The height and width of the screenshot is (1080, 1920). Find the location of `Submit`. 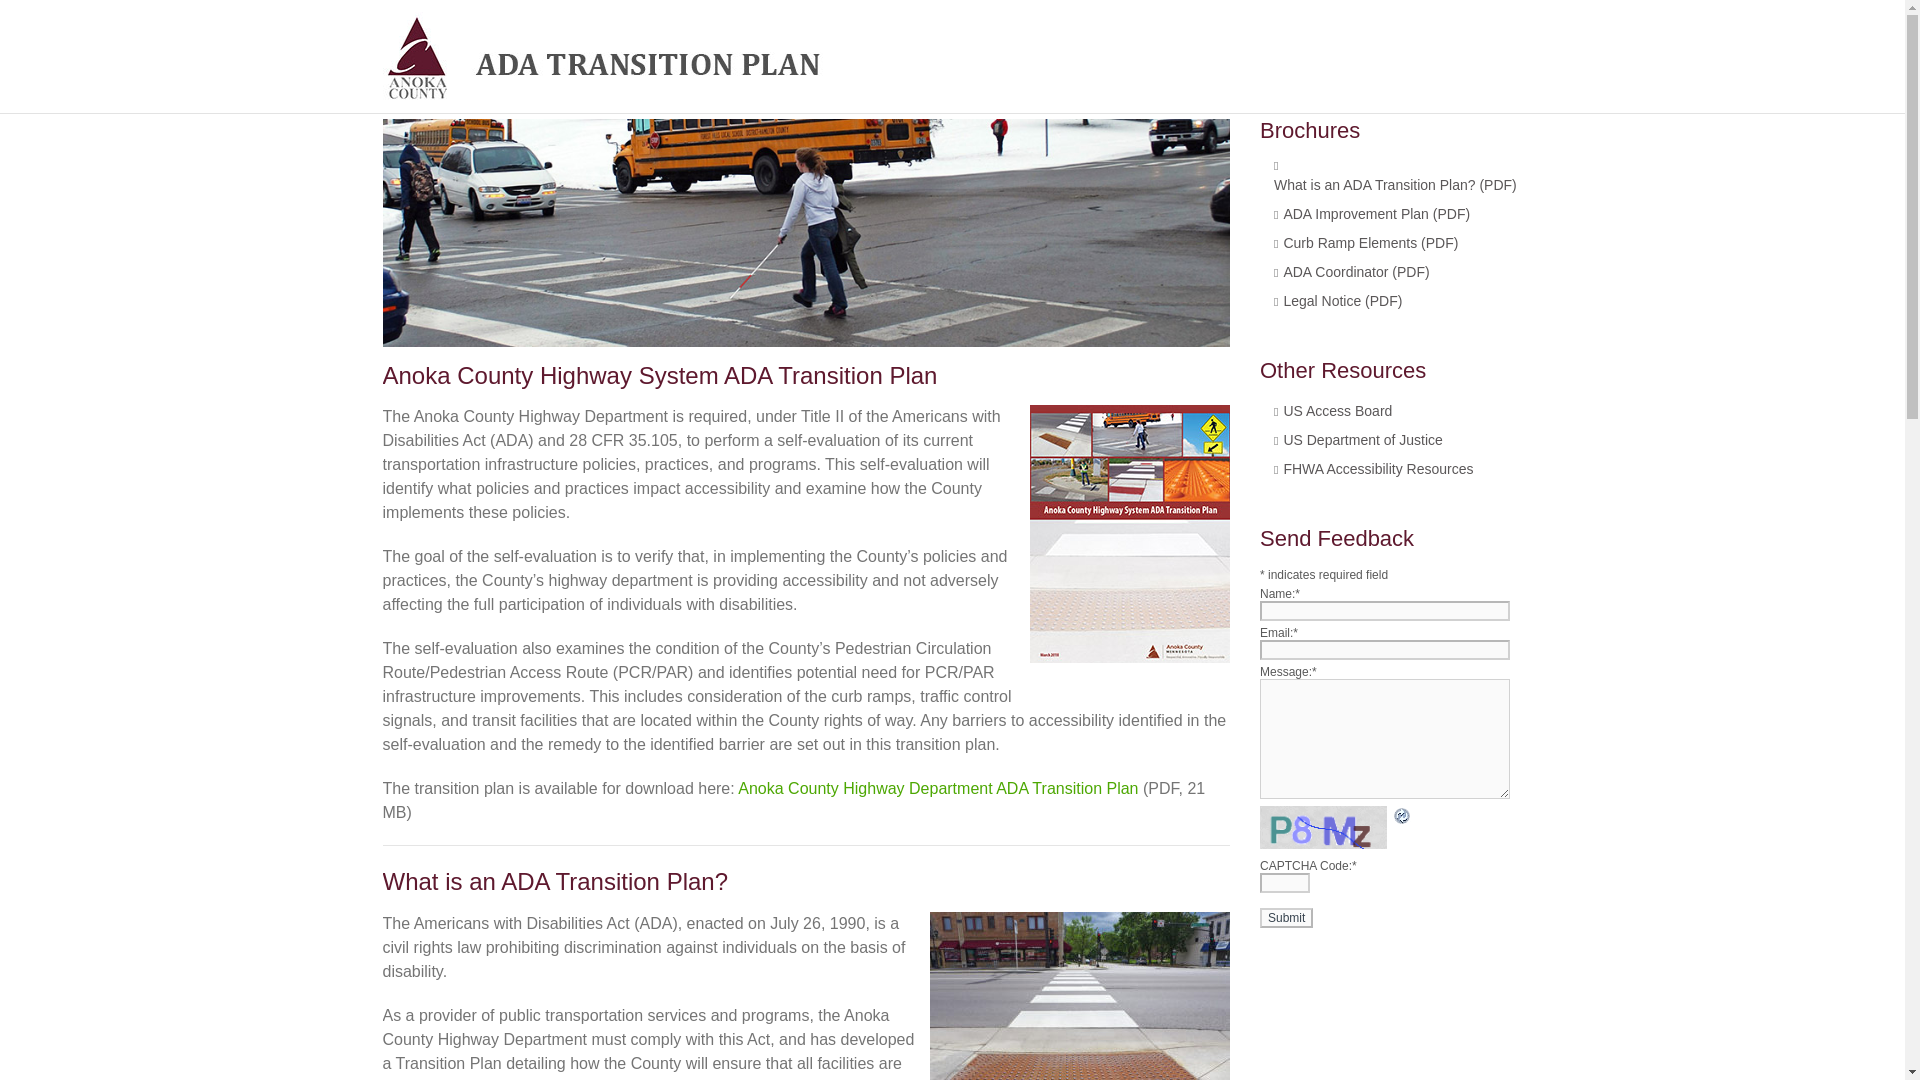

Submit is located at coordinates (1286, 918).